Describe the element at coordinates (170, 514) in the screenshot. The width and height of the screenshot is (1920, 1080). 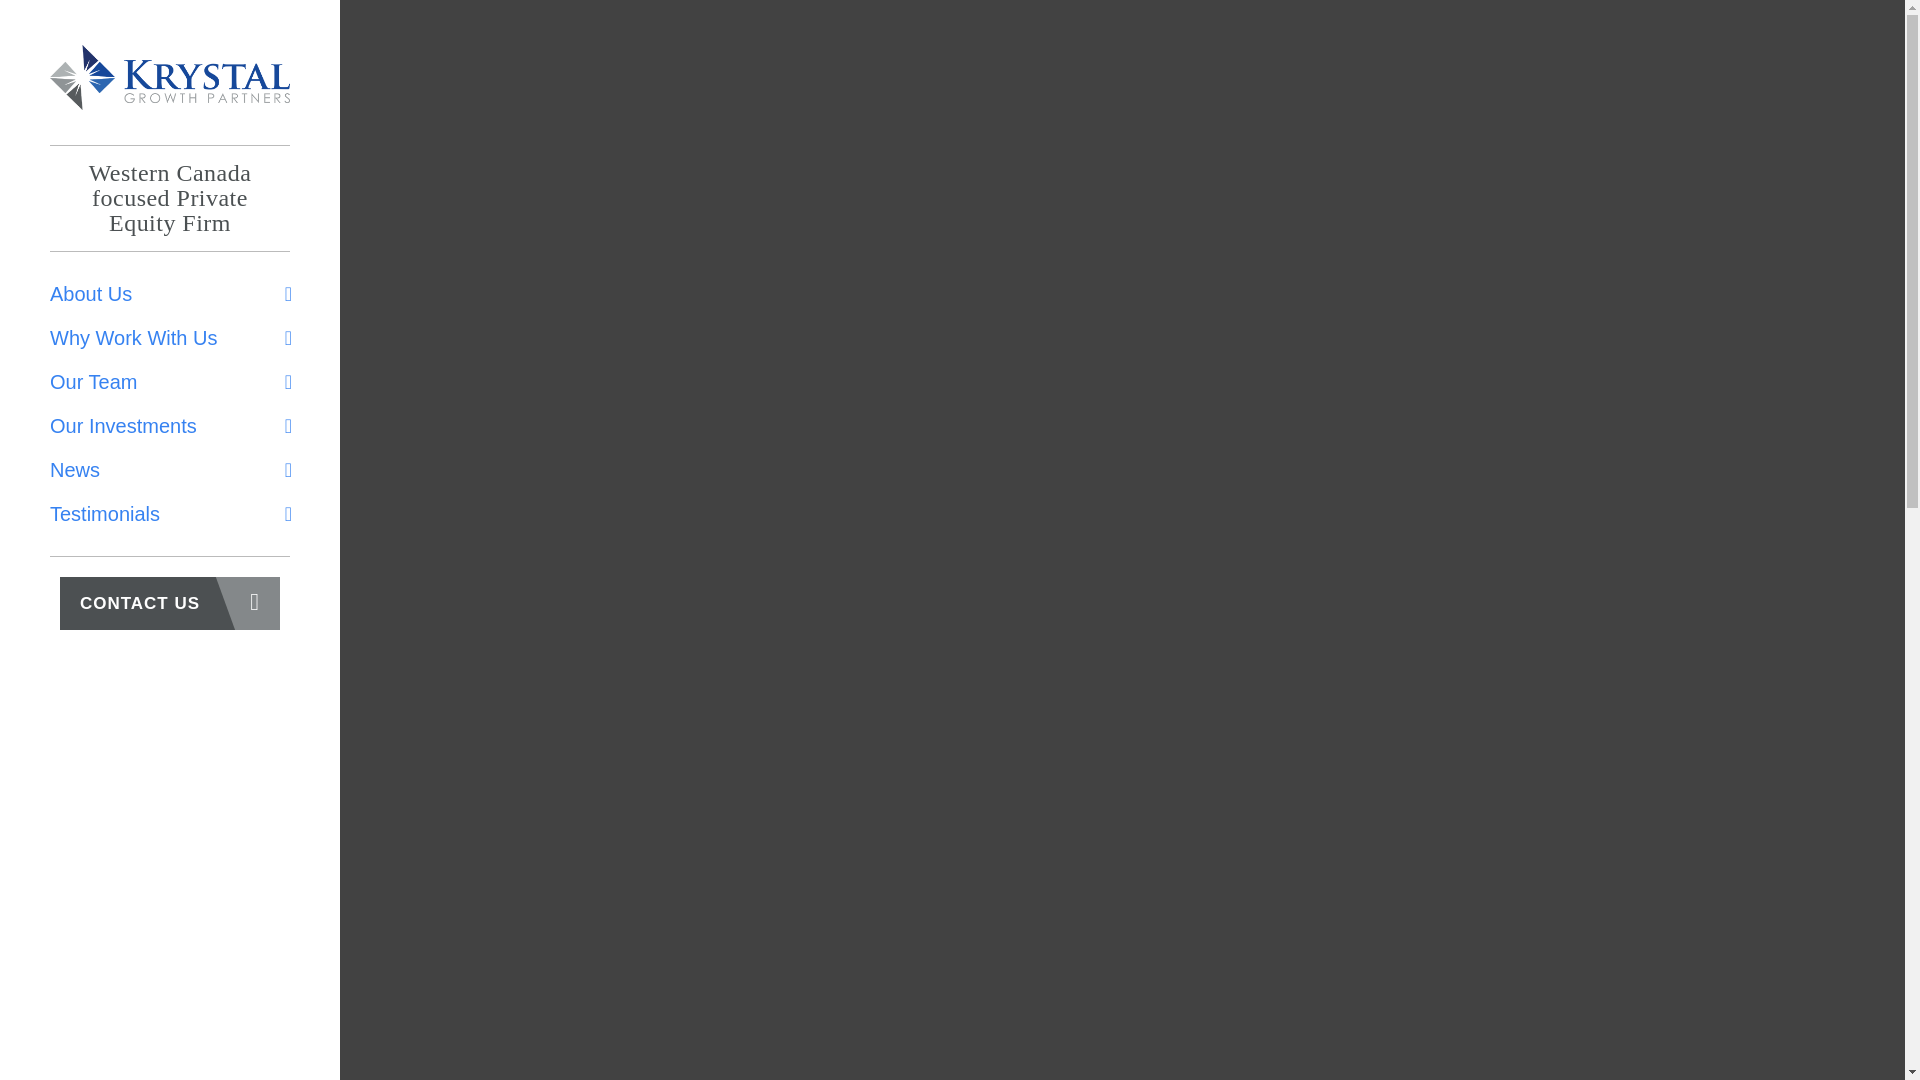
I see `Testimonials` at that location.